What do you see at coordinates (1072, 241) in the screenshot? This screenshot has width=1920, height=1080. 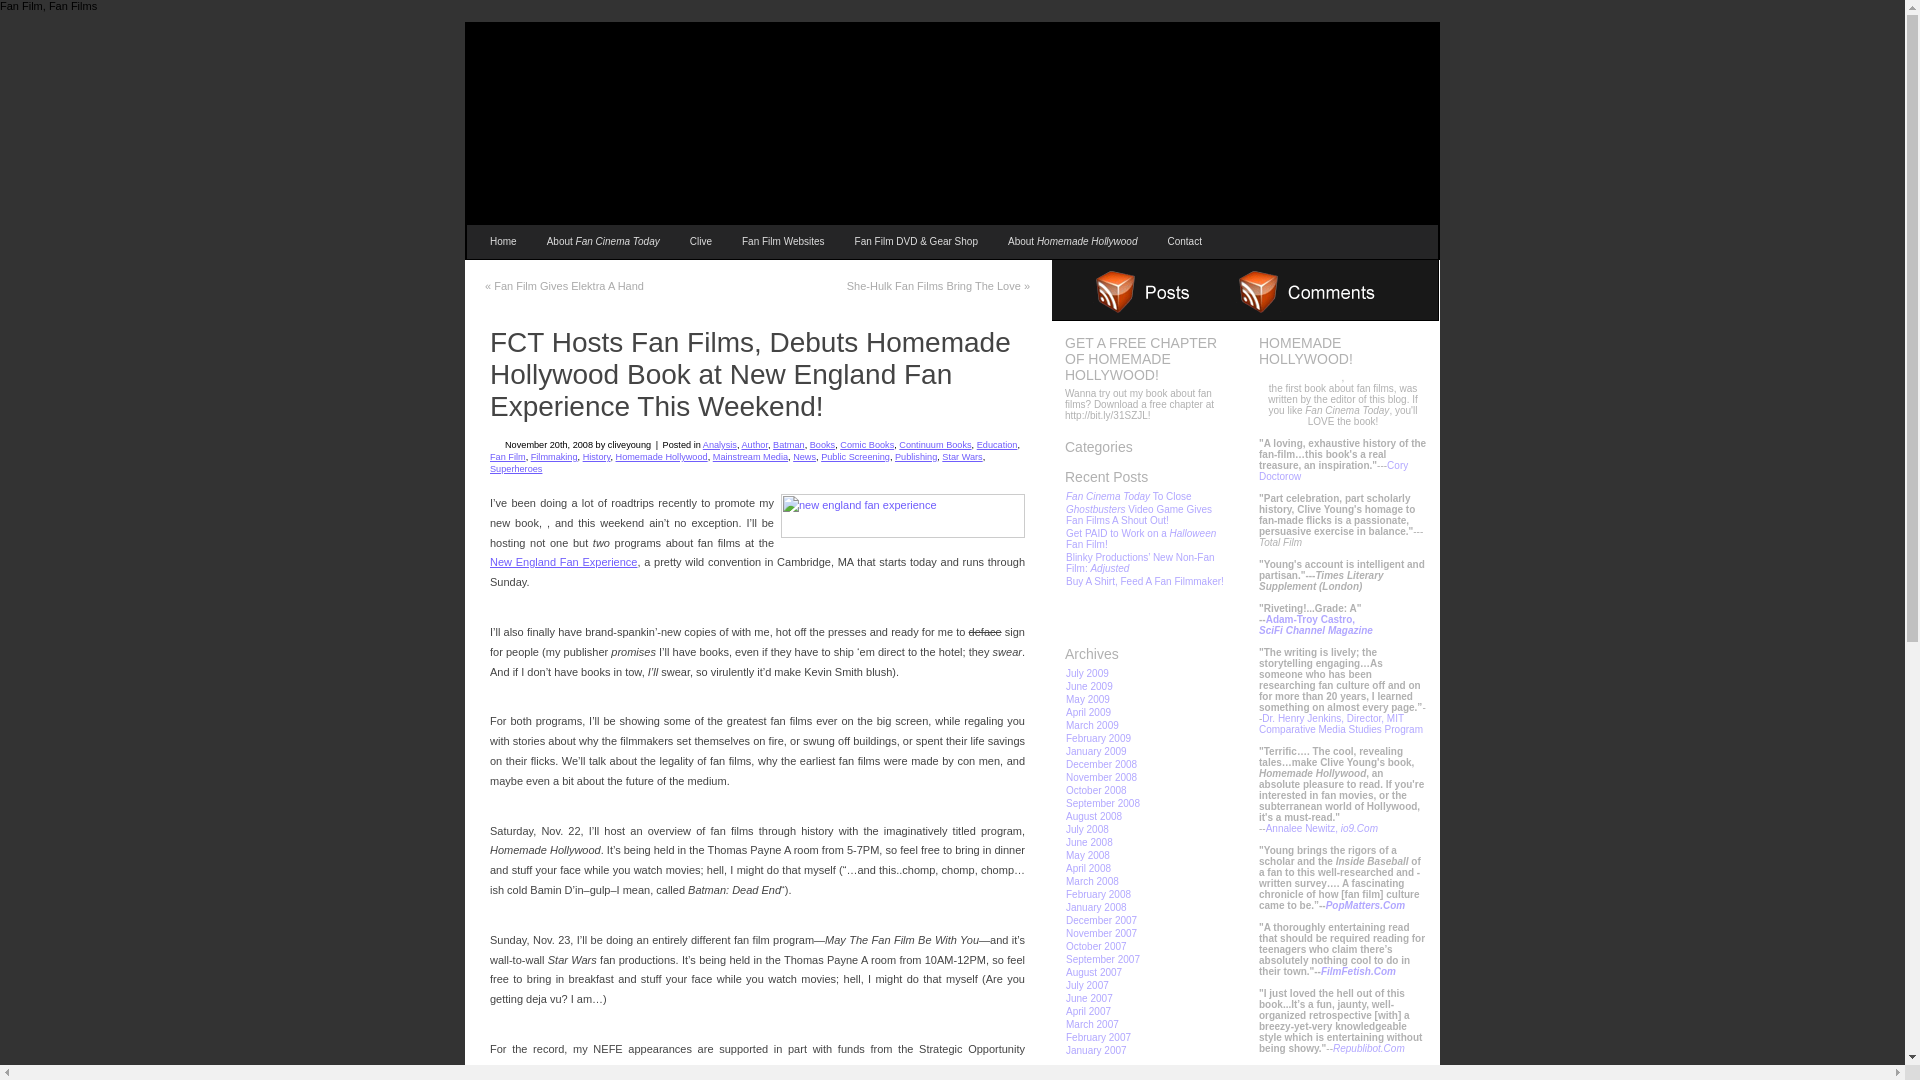 I see `About Homemade Hollywood` at bounding box center [1072, 241].